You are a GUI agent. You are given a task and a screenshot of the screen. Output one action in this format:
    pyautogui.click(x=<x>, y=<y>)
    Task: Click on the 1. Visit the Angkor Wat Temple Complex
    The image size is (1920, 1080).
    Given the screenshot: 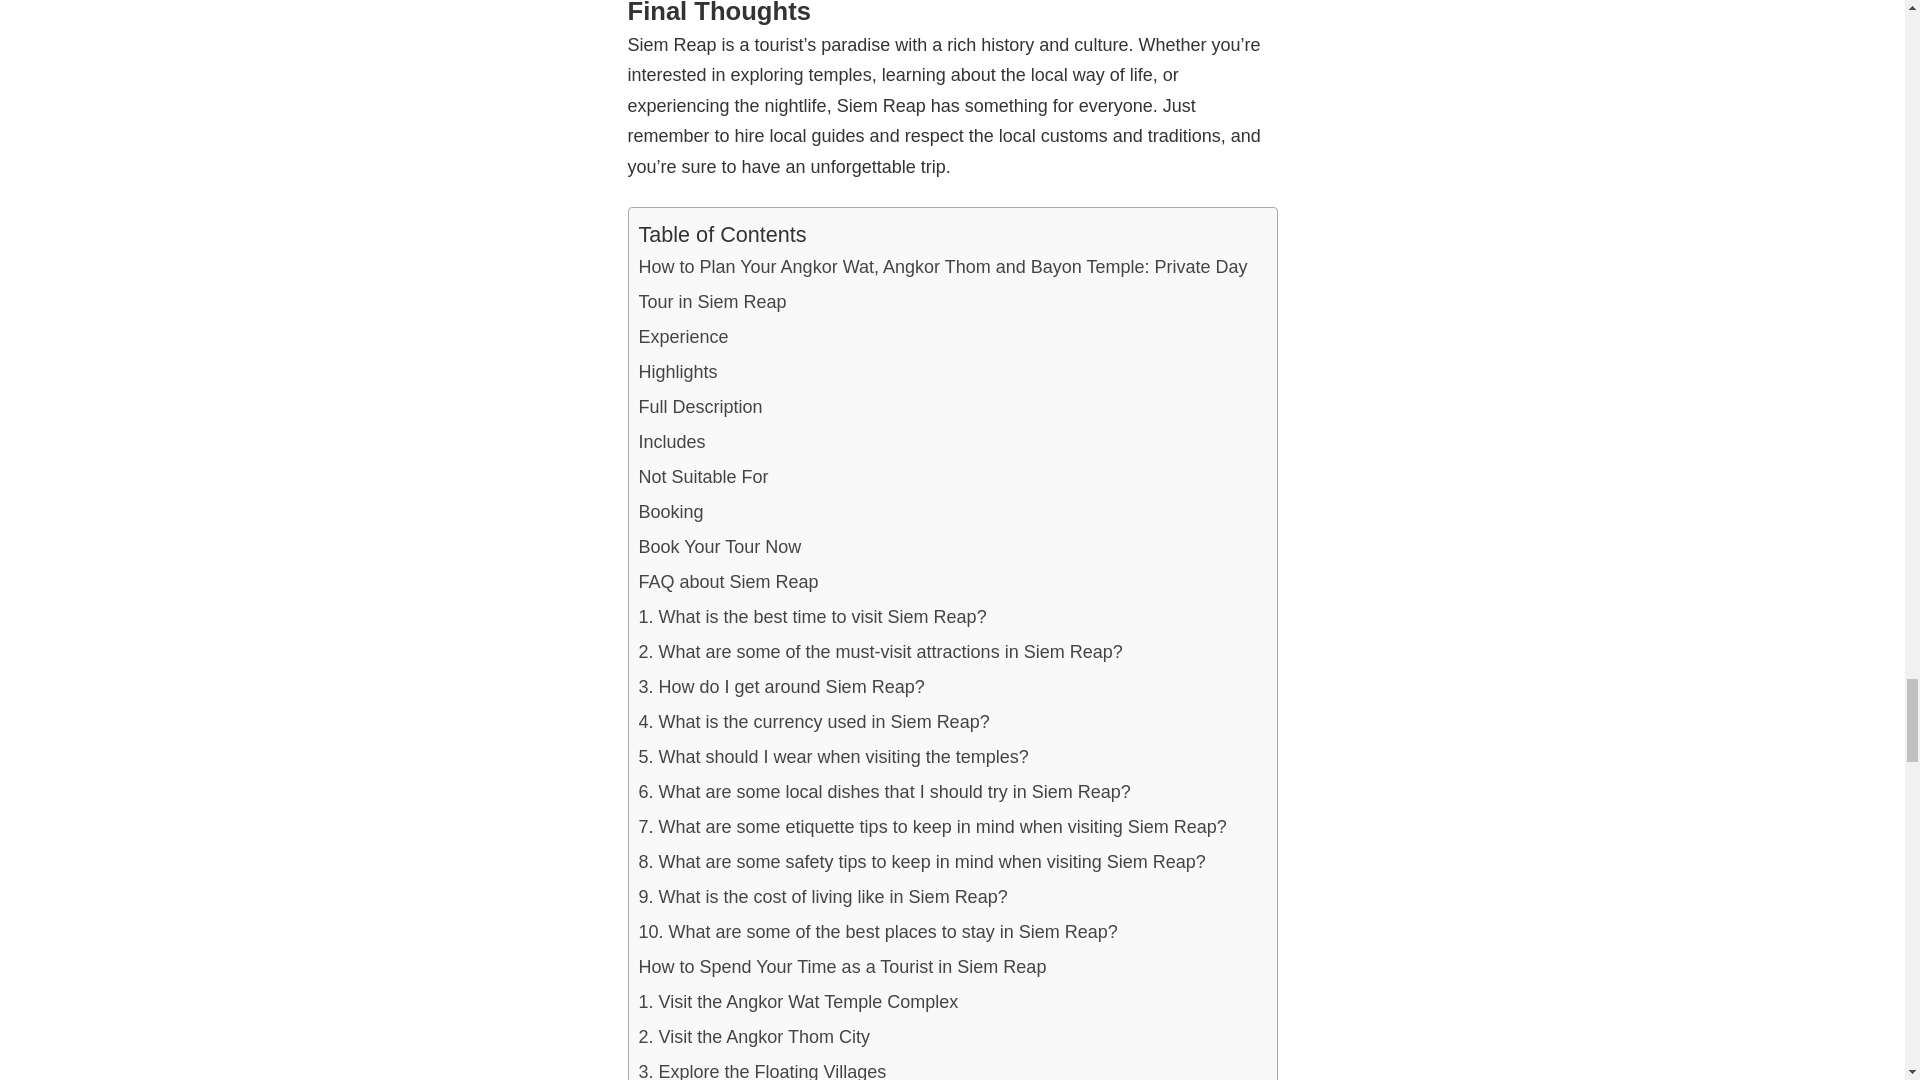 What is the action you would take?
    pyautogui.click(x=798, y=1002)
    